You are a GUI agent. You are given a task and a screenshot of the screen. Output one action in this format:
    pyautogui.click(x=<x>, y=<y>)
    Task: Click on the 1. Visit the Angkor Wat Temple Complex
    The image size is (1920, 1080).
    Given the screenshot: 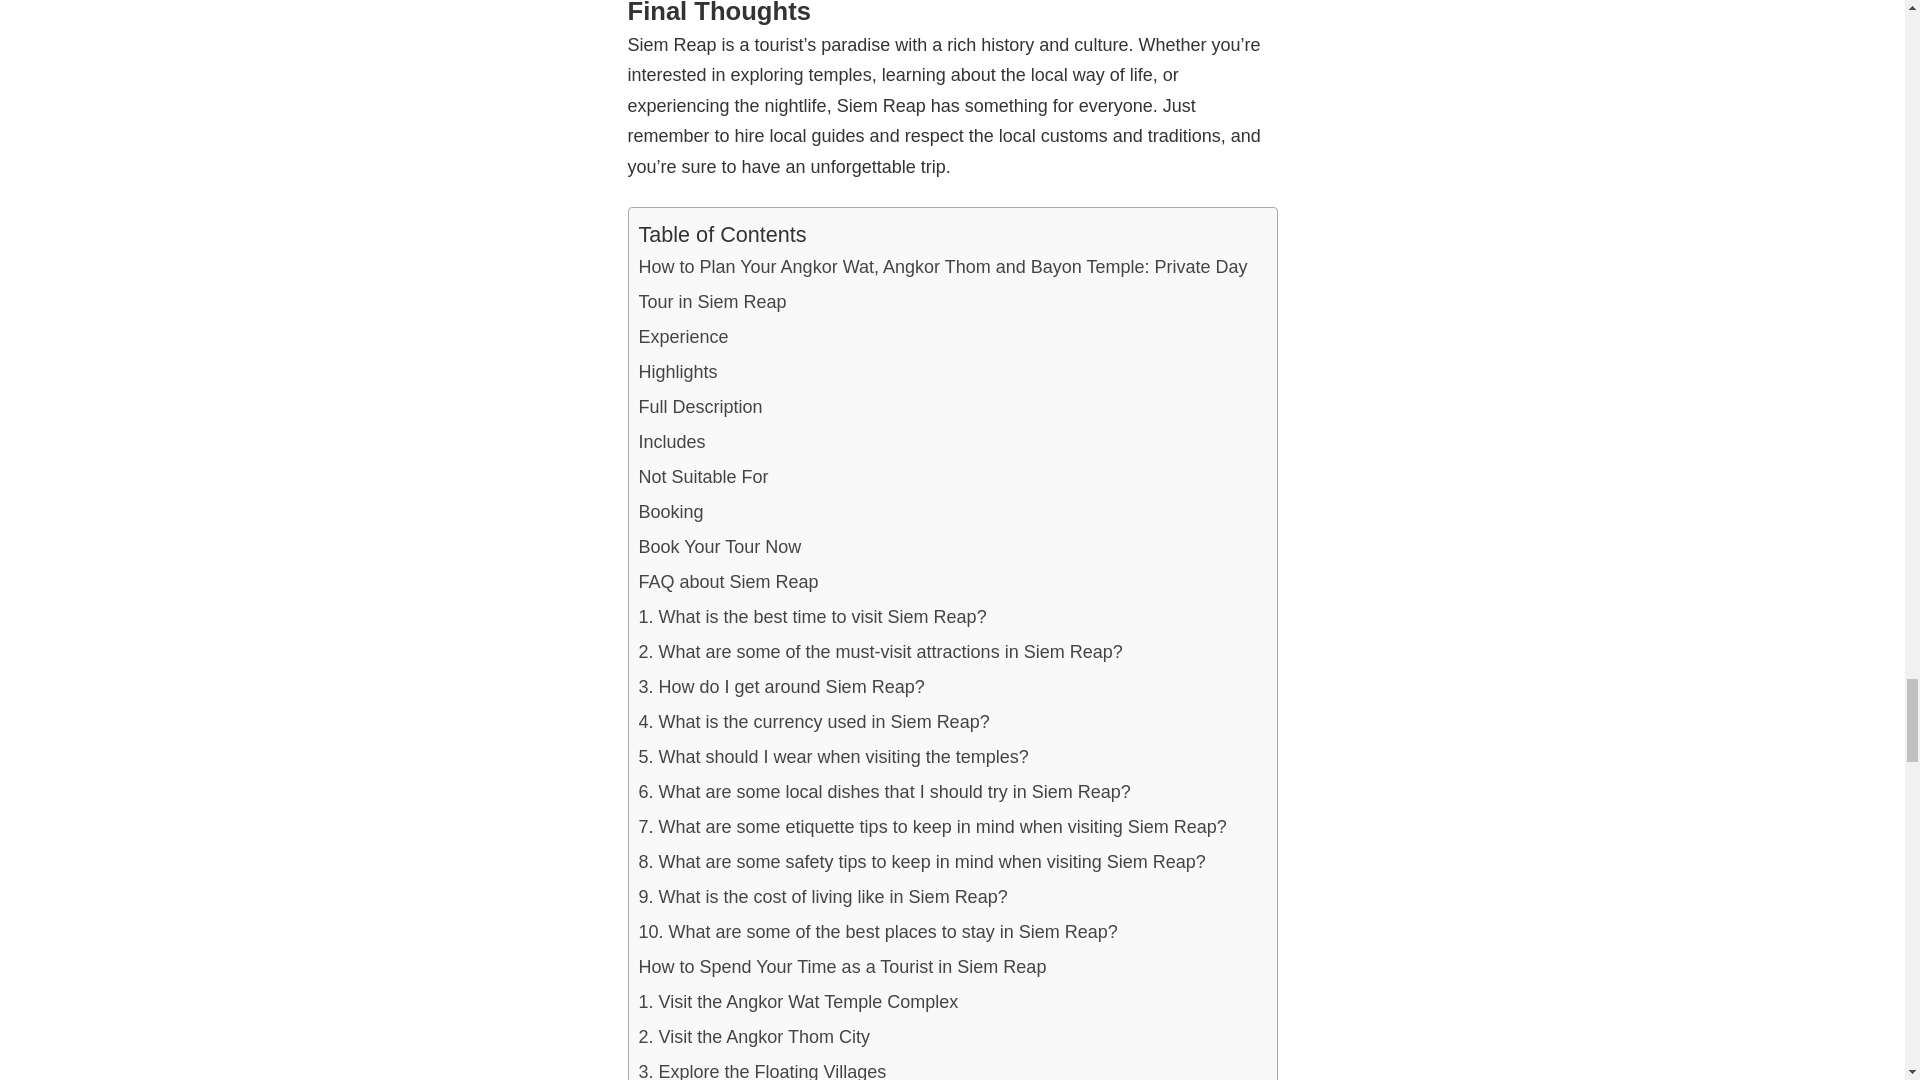 What is the action you would take?
    pyautogui.click(x=798, y=1002)
    